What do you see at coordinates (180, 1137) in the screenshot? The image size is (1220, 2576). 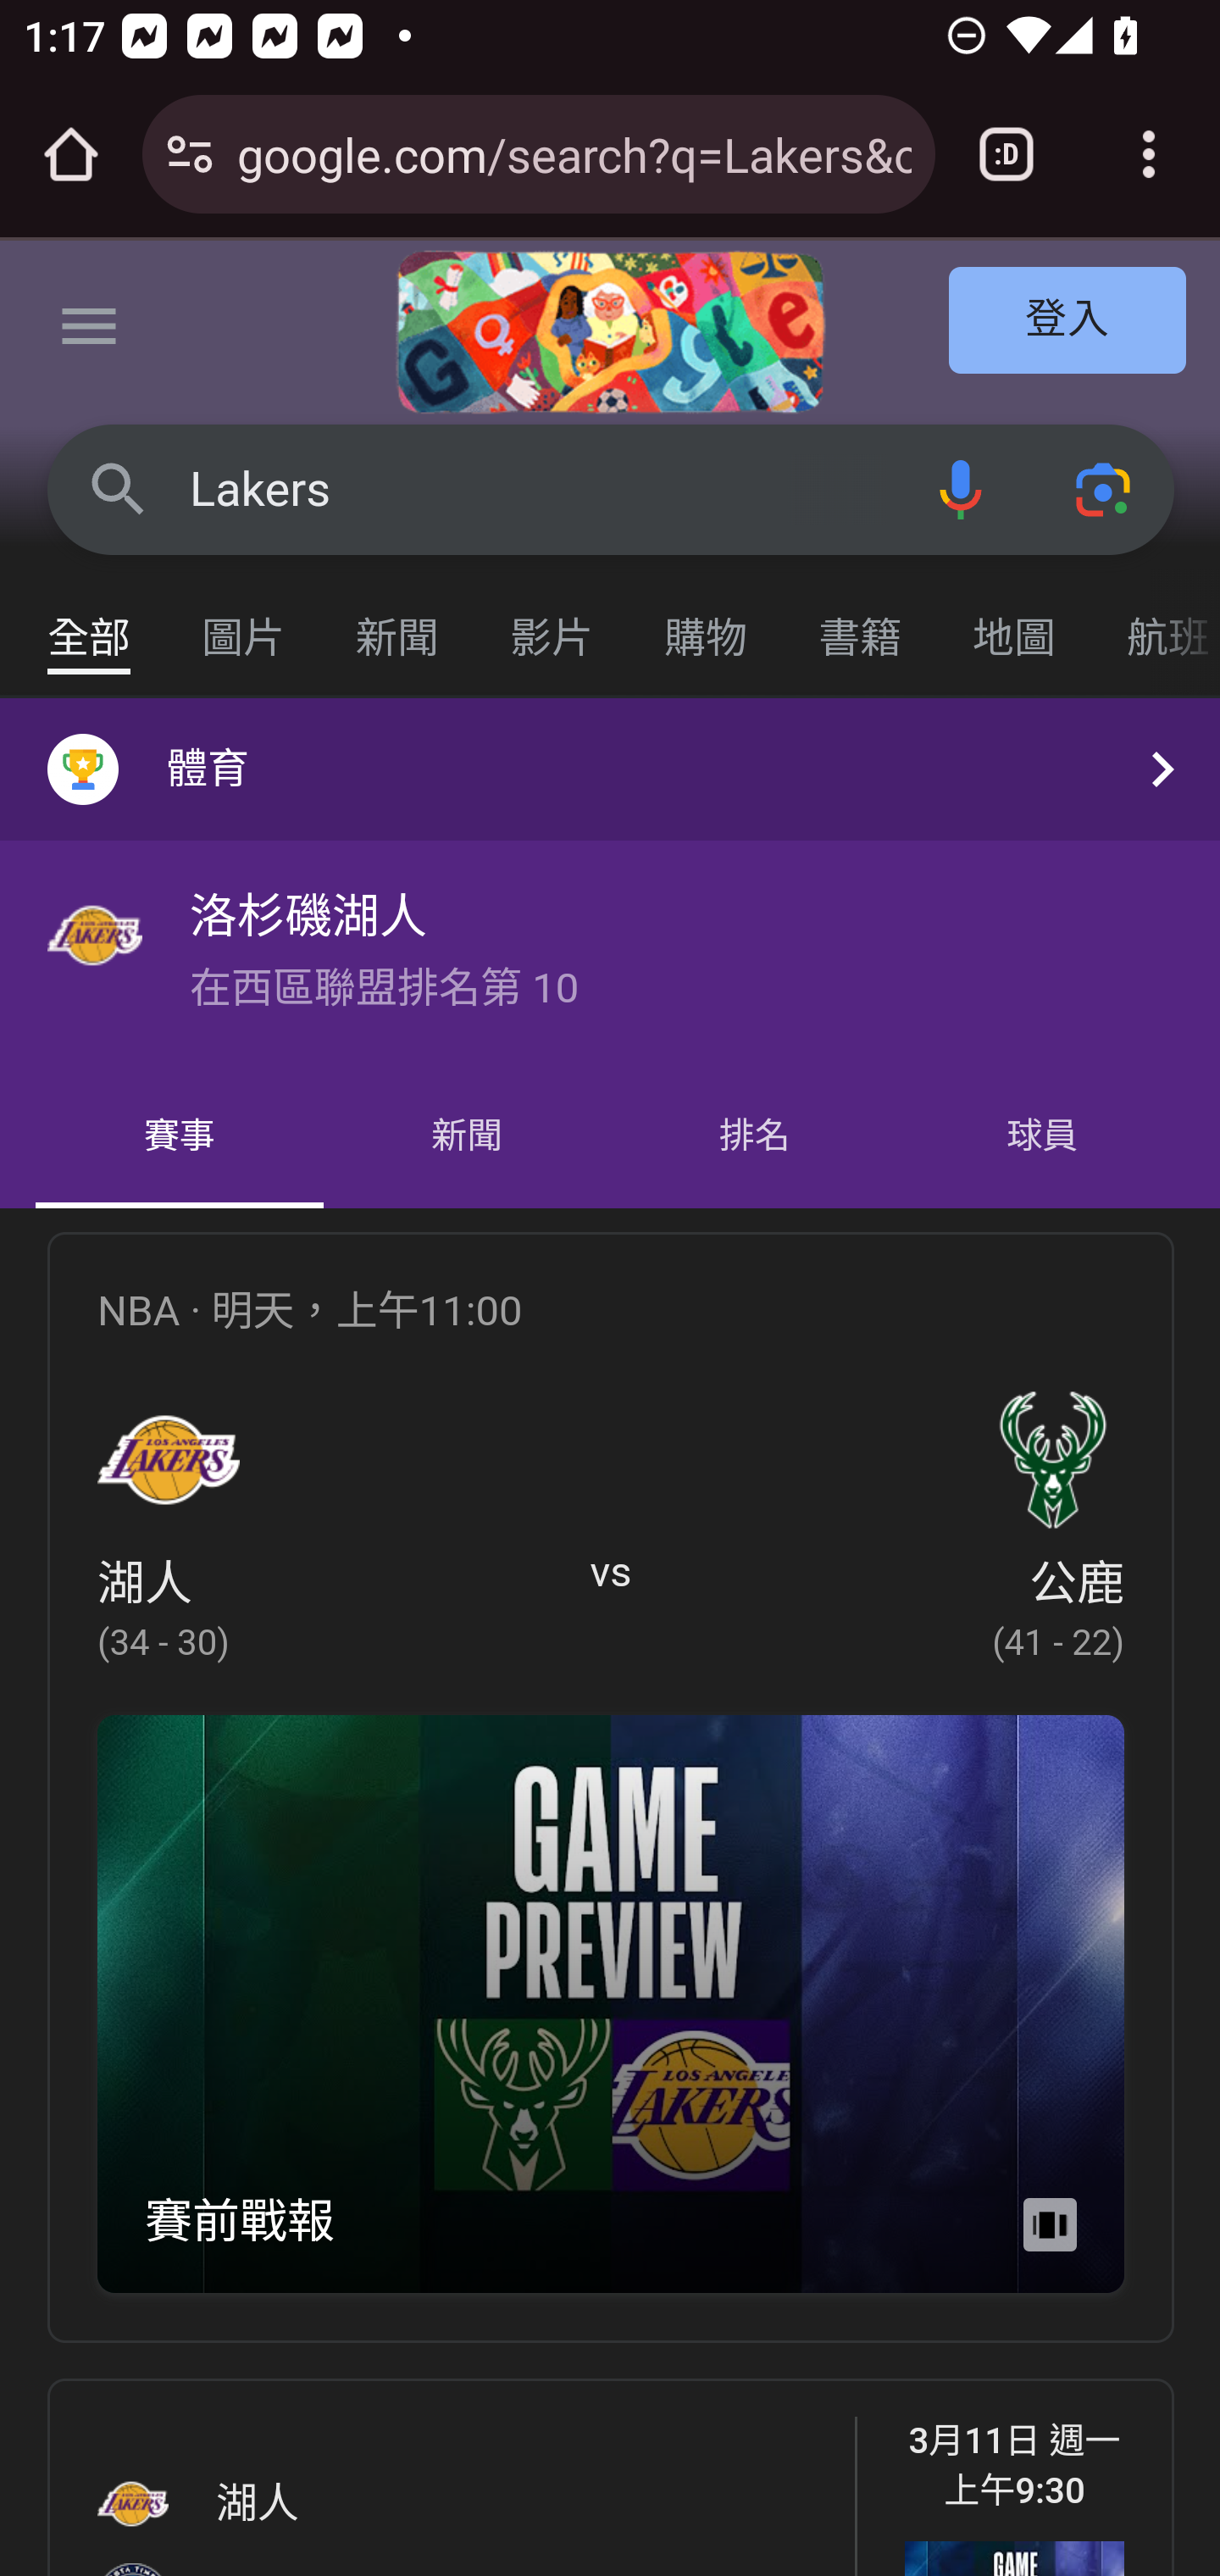 I see `賽事` at bounding box center [180, 1137].